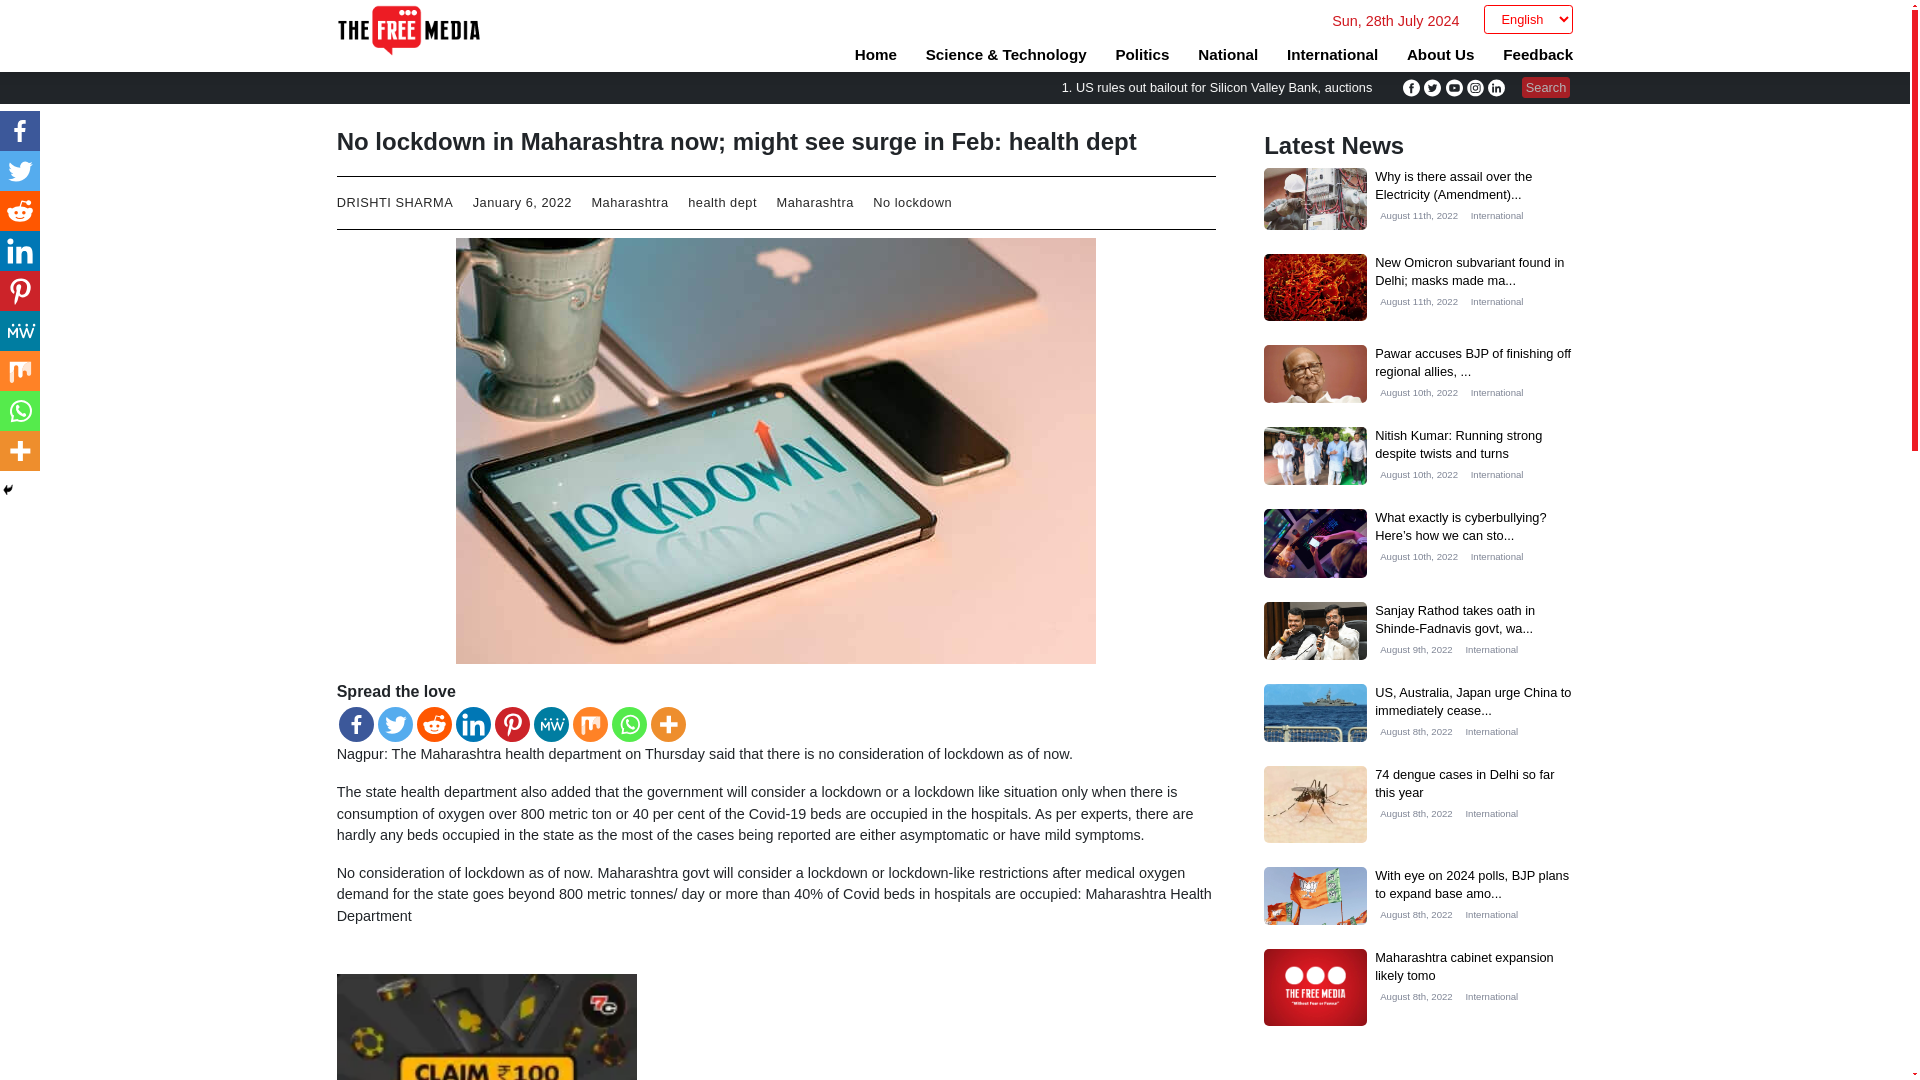  Describe the element at coordinates (395, 202) in the screenshot. I see `DRISHTI SHARMA` at that location.